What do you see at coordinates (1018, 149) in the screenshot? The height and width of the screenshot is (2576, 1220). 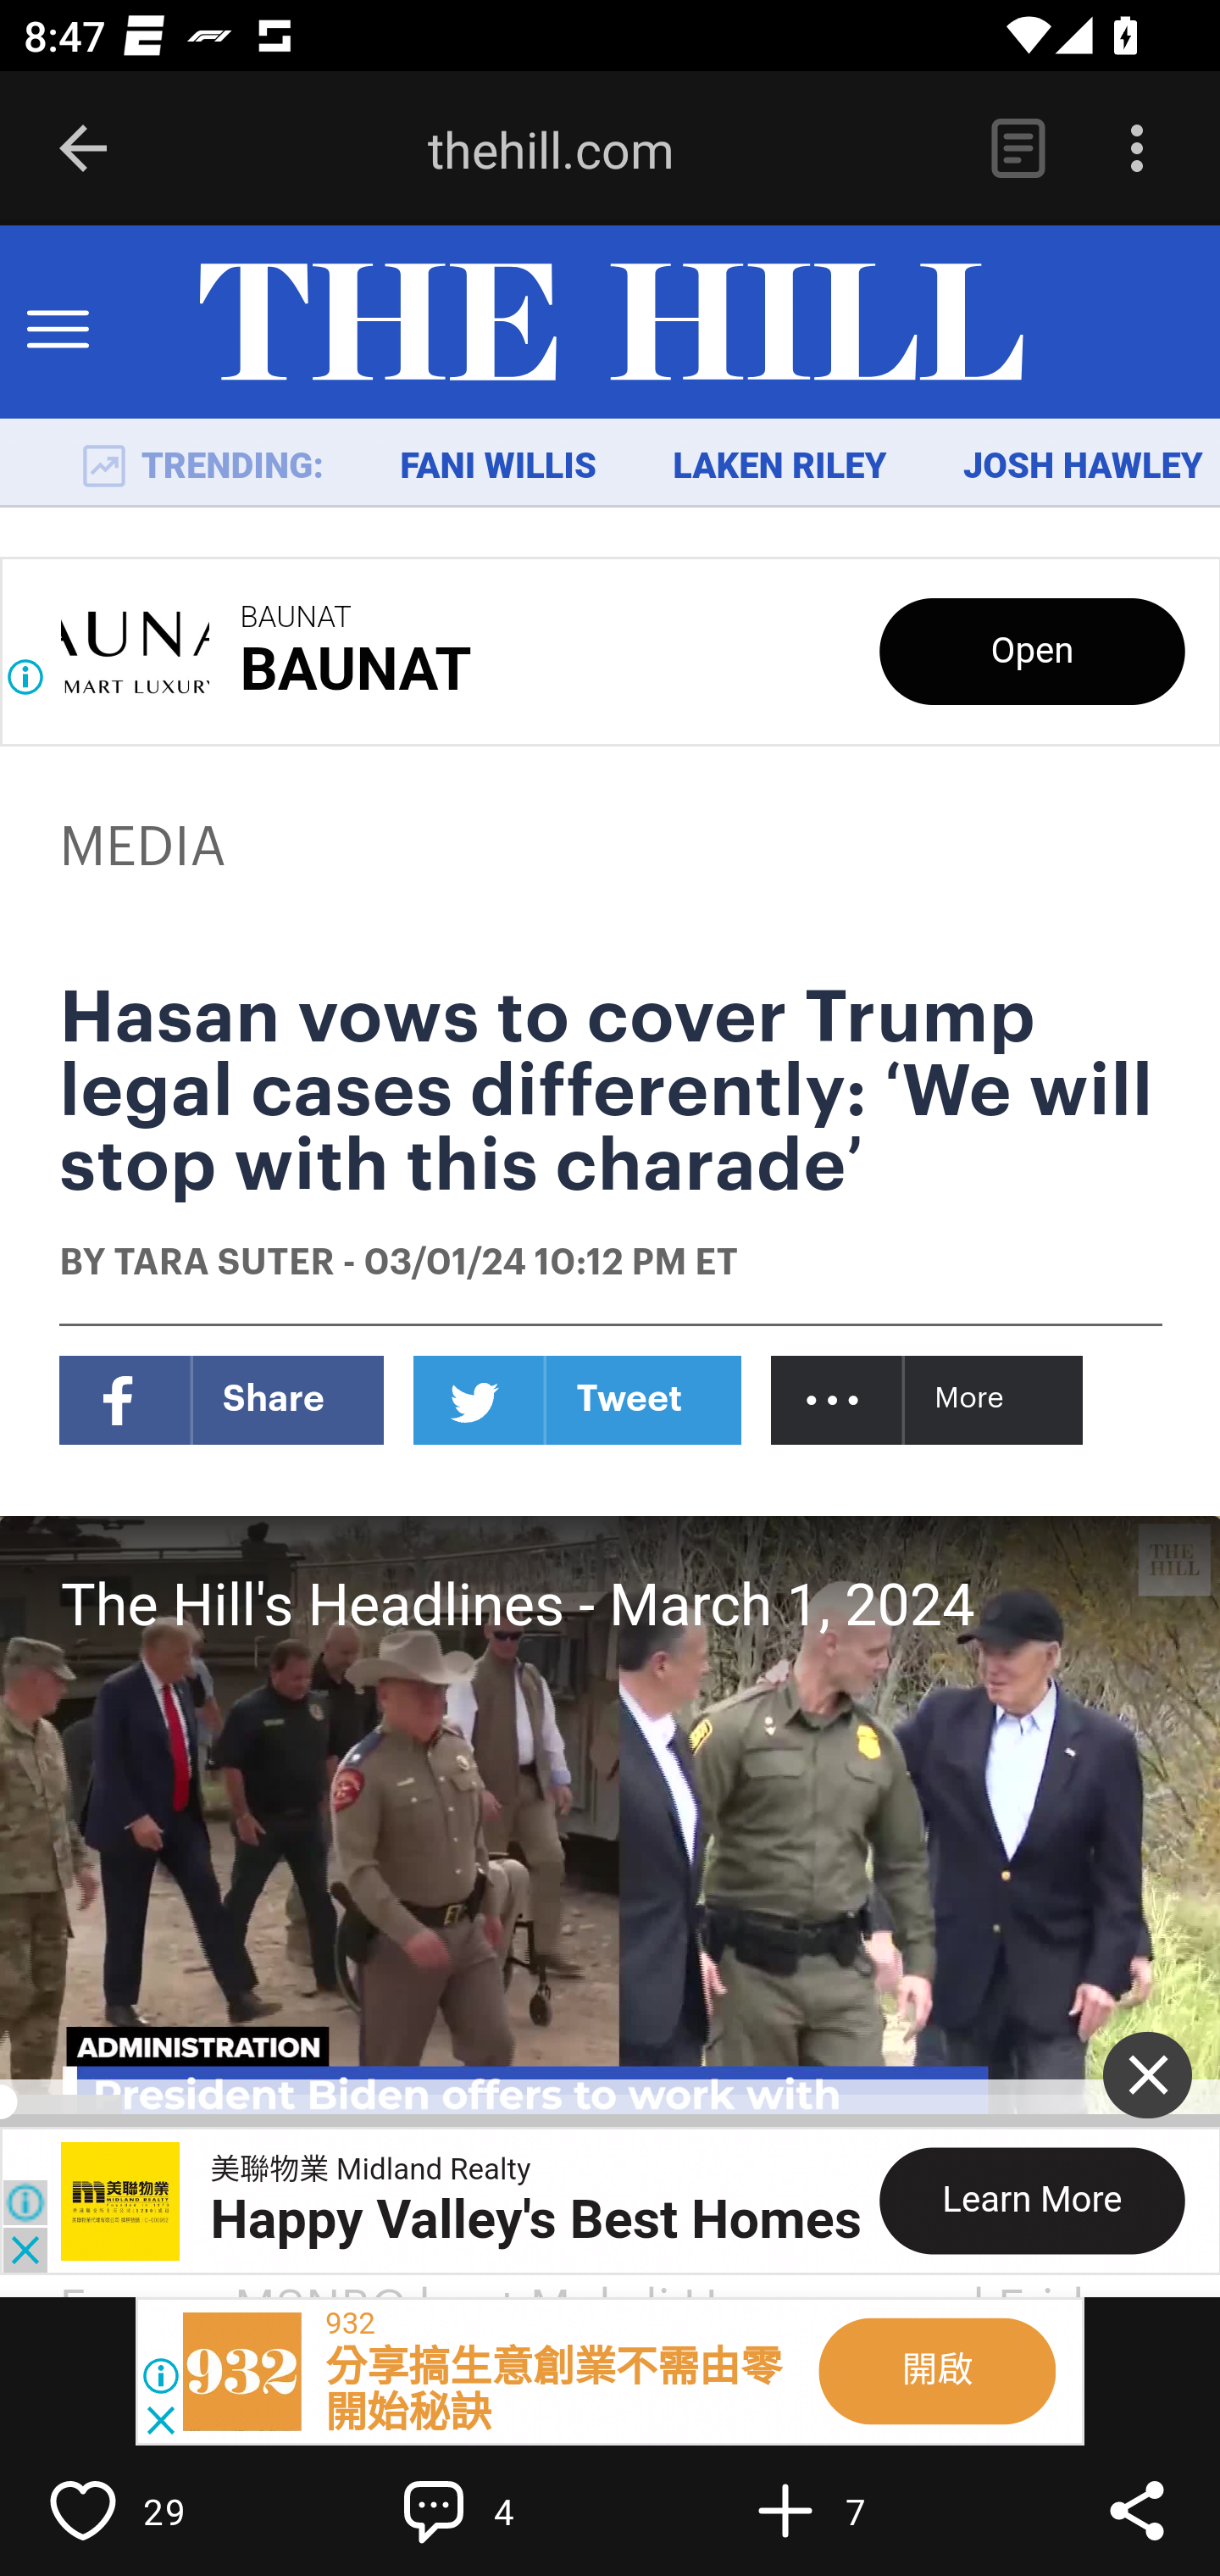 I see `Reader View` at bounding box center [1018, 149].